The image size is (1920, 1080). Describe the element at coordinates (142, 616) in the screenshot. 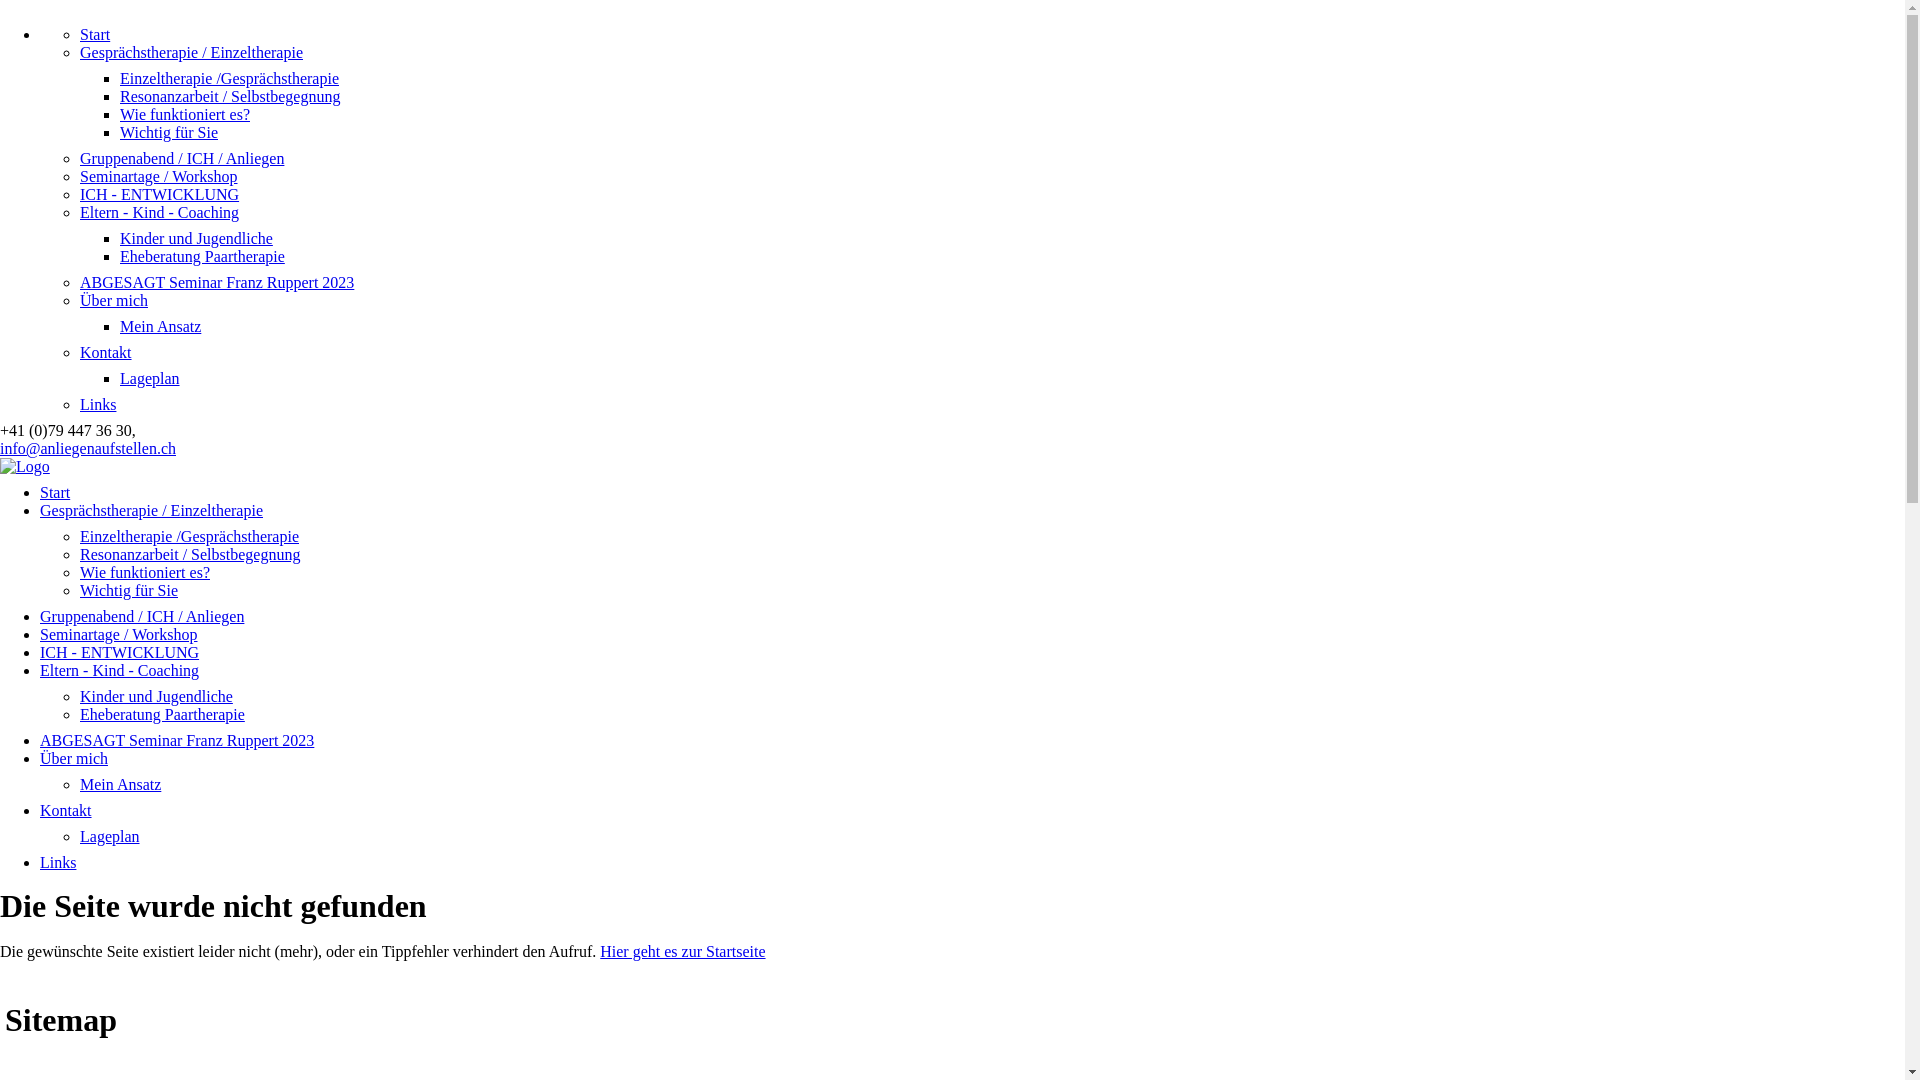

I see `Gruppenabend / ICH / Anliegen` at that location.